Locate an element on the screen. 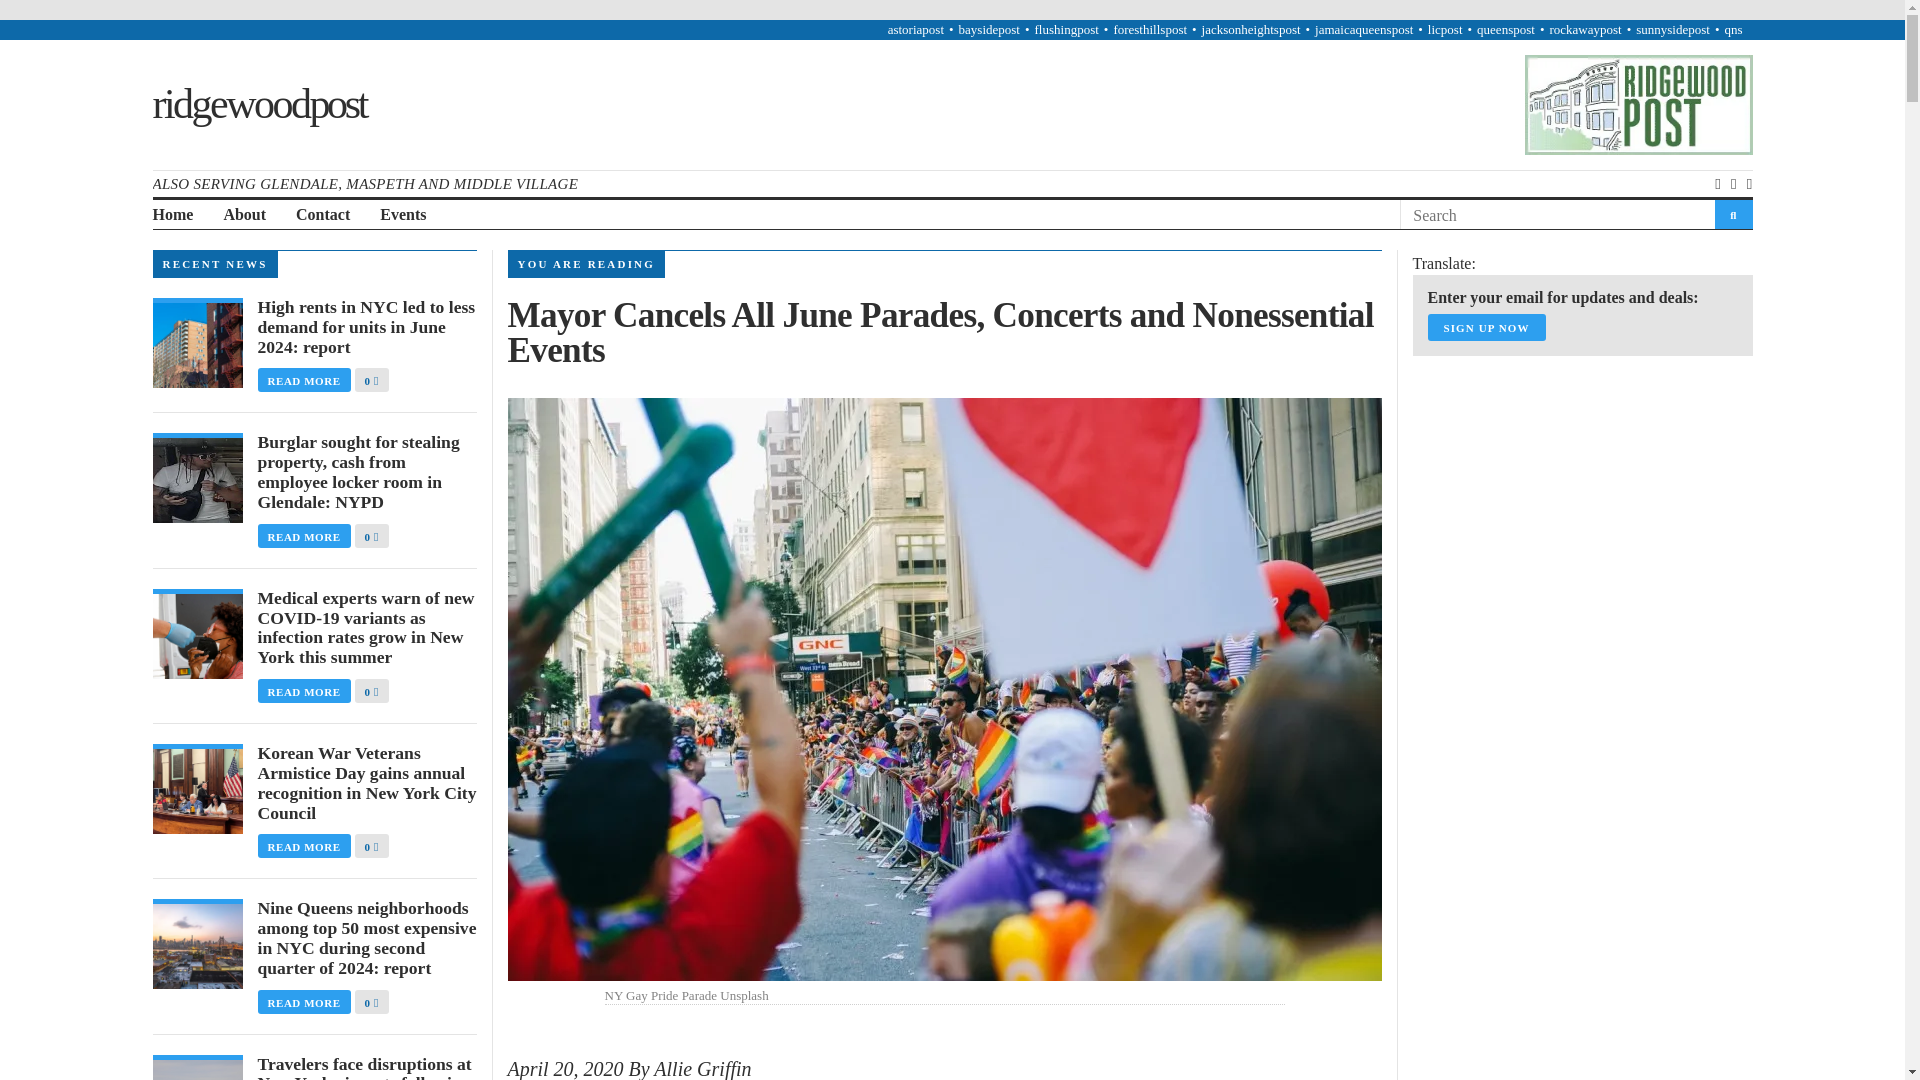 The image size is (1920, 1080). licpost is located at coordinates (1446, 28).